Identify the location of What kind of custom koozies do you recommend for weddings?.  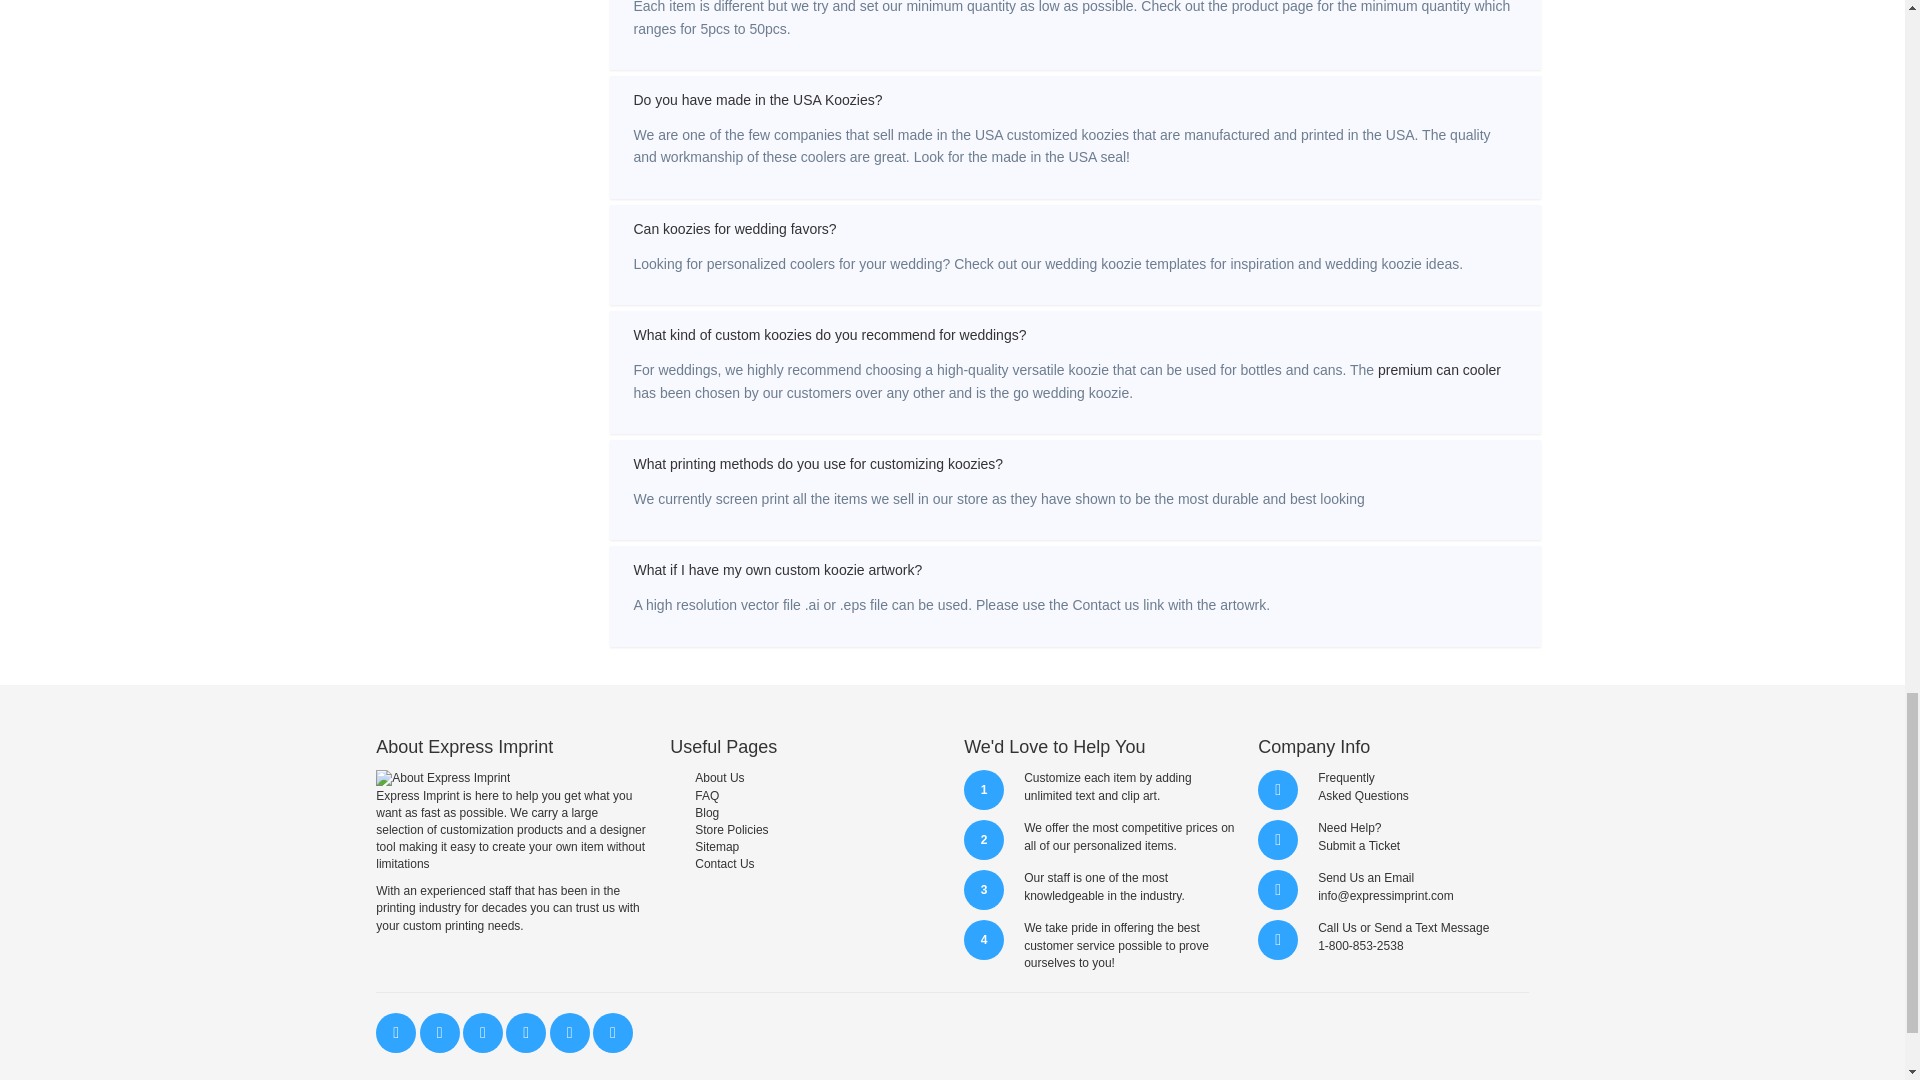
(1076, 334).